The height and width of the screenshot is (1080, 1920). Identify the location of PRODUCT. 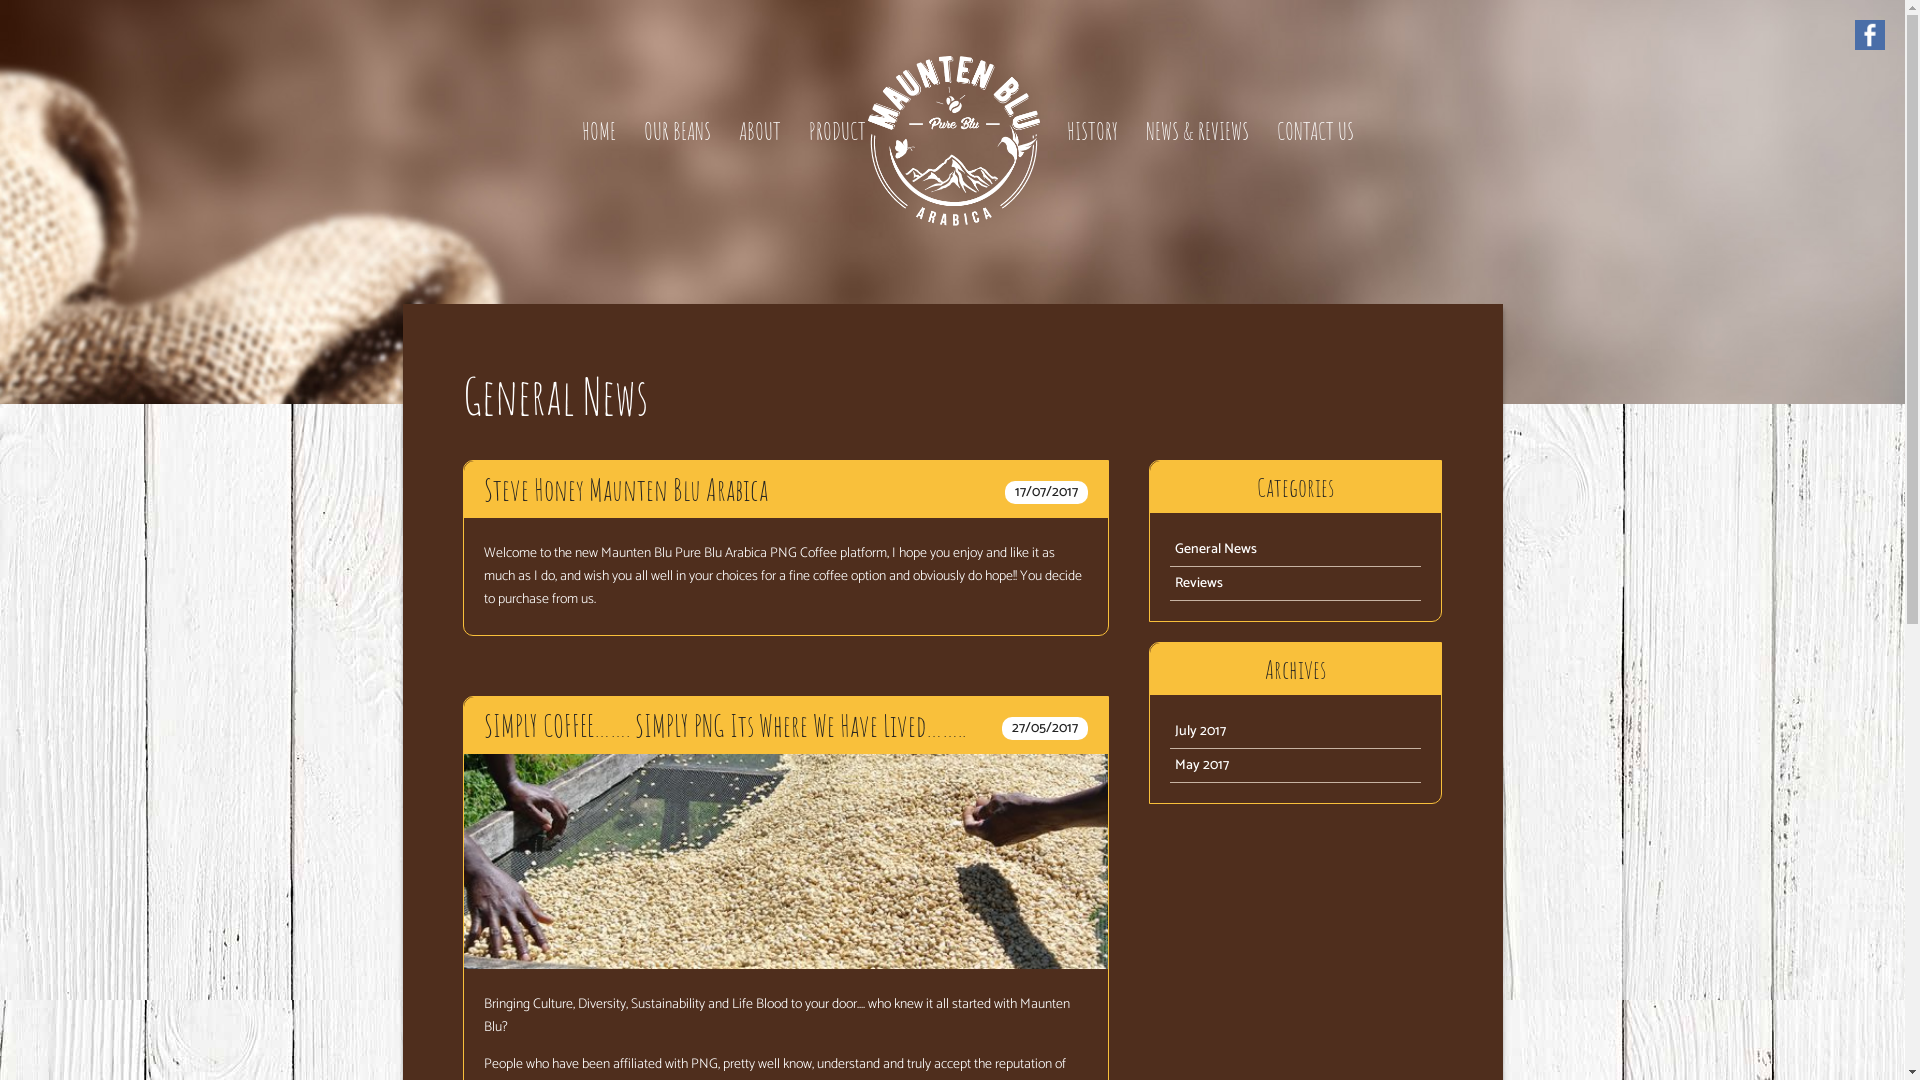
(836, 131).